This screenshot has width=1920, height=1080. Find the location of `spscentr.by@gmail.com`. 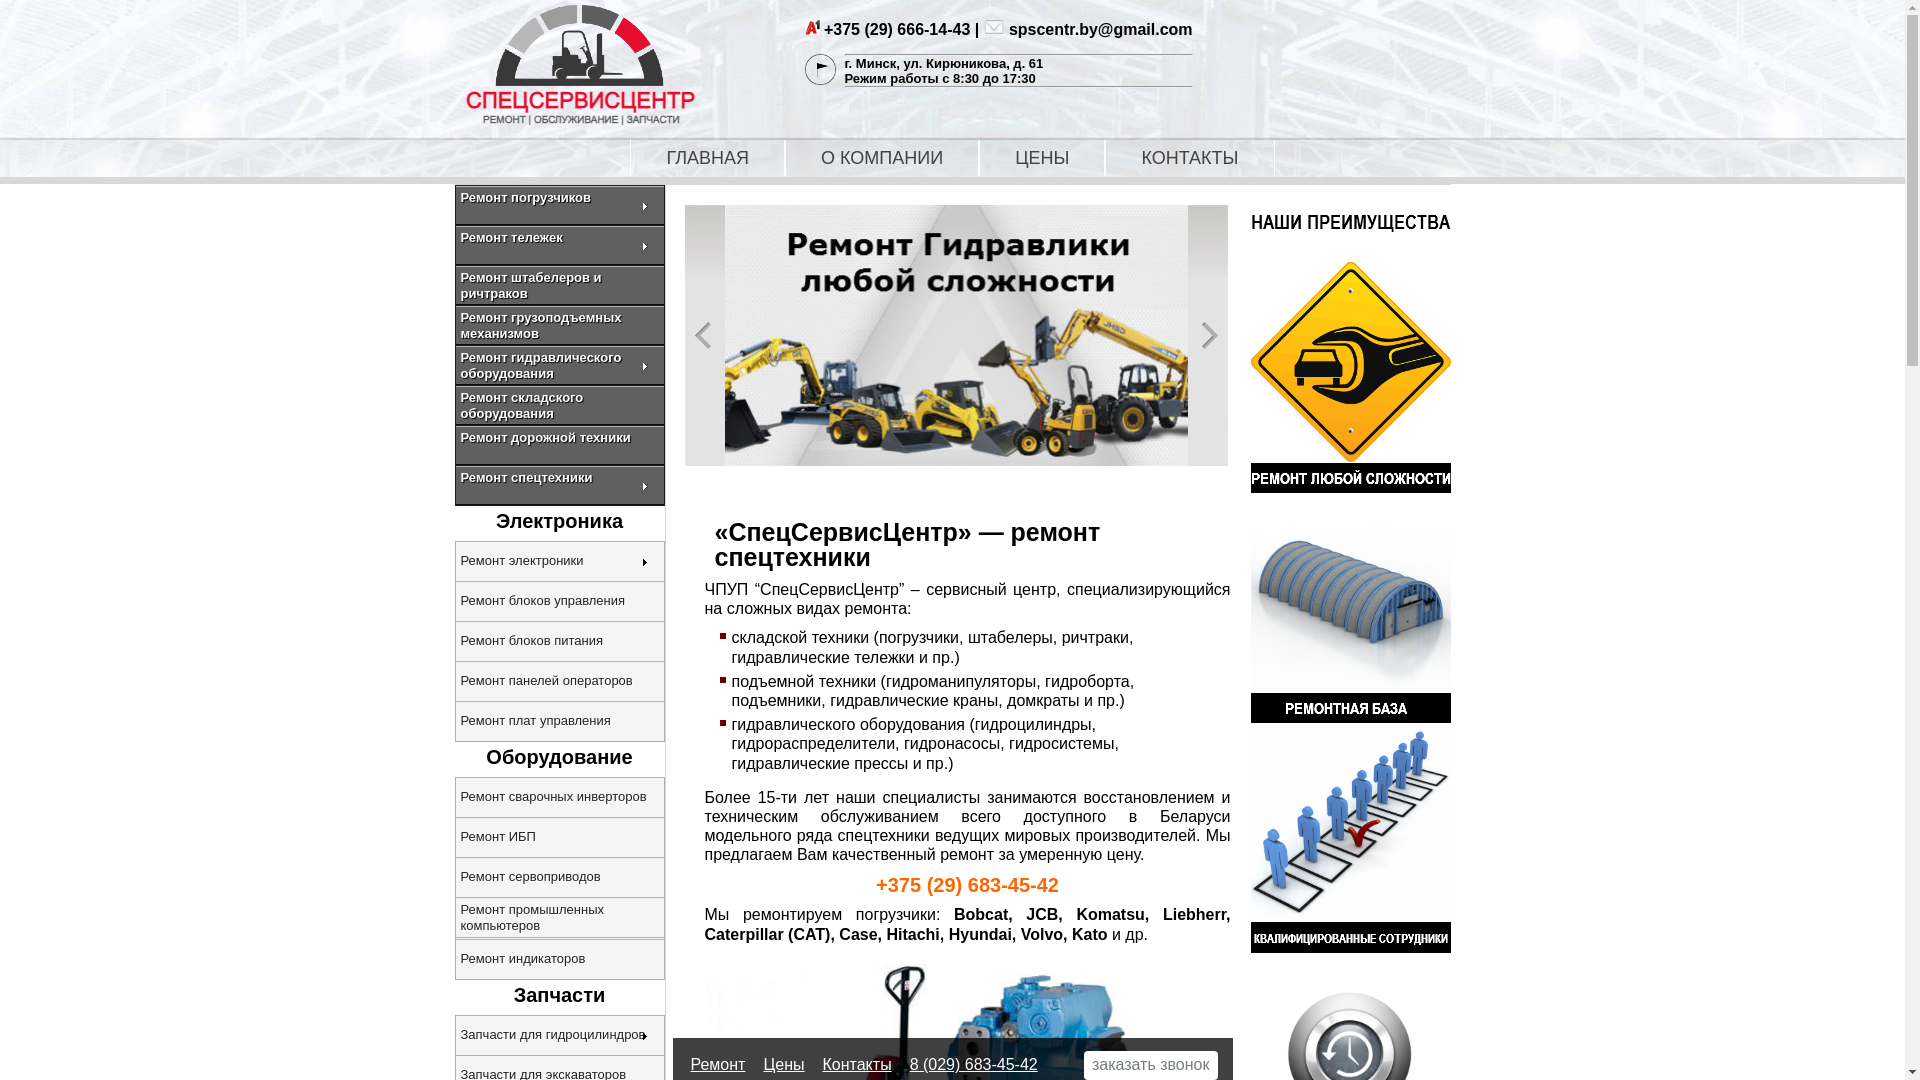

spscentr.by@gmail.com is located at coordinates (1101, 30).